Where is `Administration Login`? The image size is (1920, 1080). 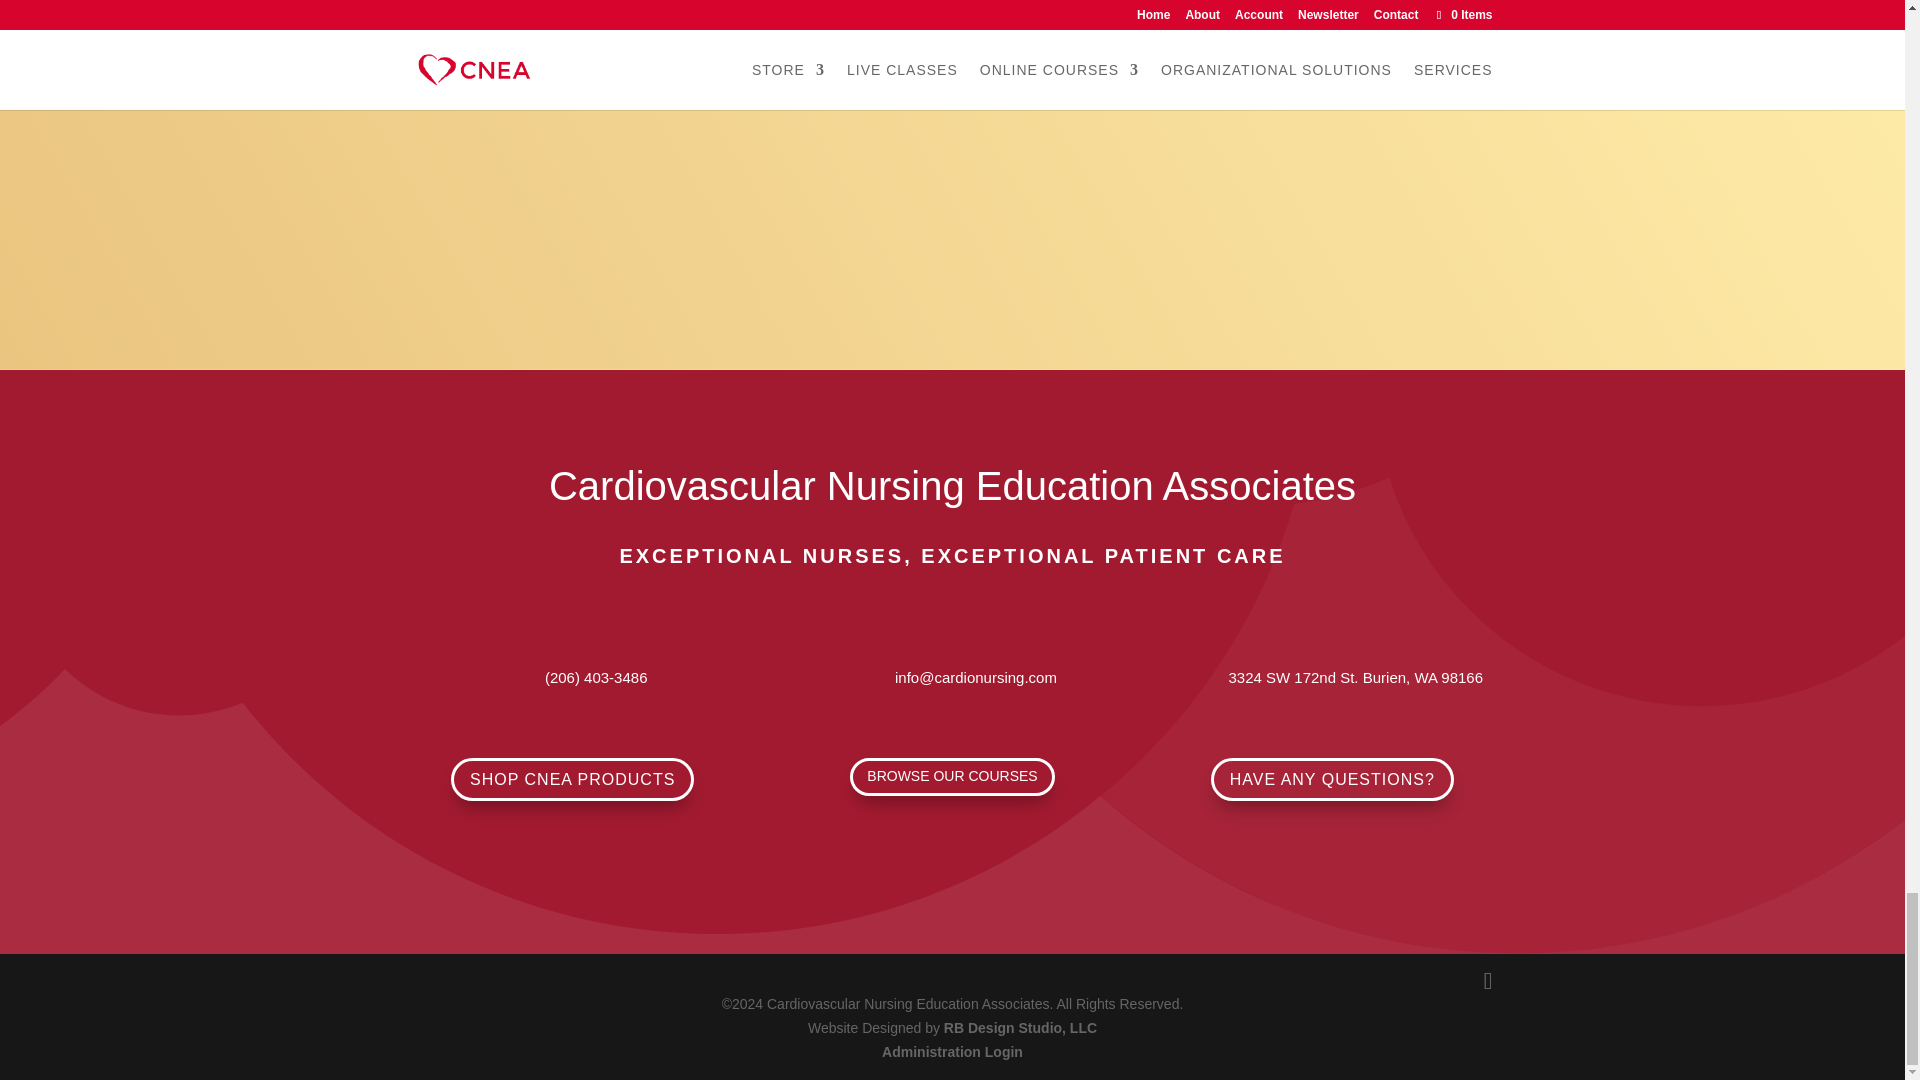 Administration Login is located at coordinates (952, 1052).